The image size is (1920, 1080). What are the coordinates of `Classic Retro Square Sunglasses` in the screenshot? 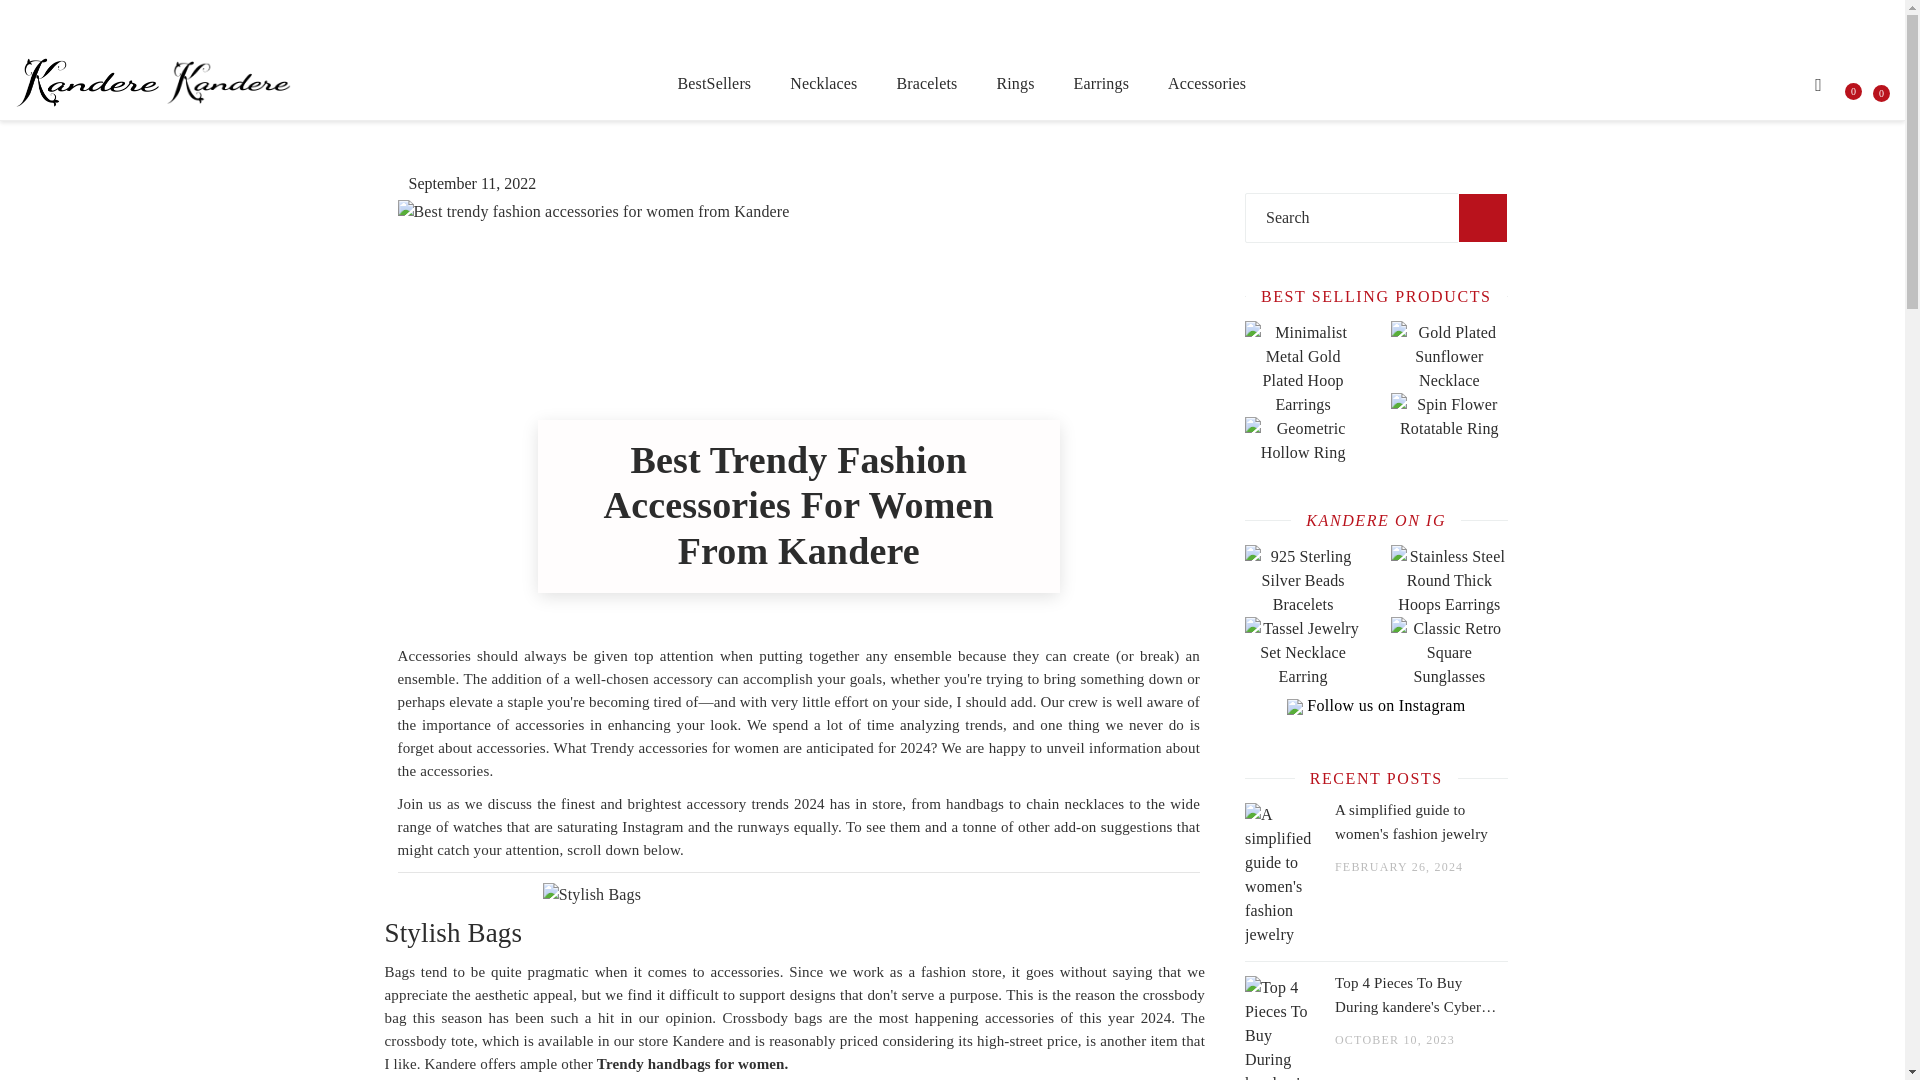 It's located at (1448, 712).